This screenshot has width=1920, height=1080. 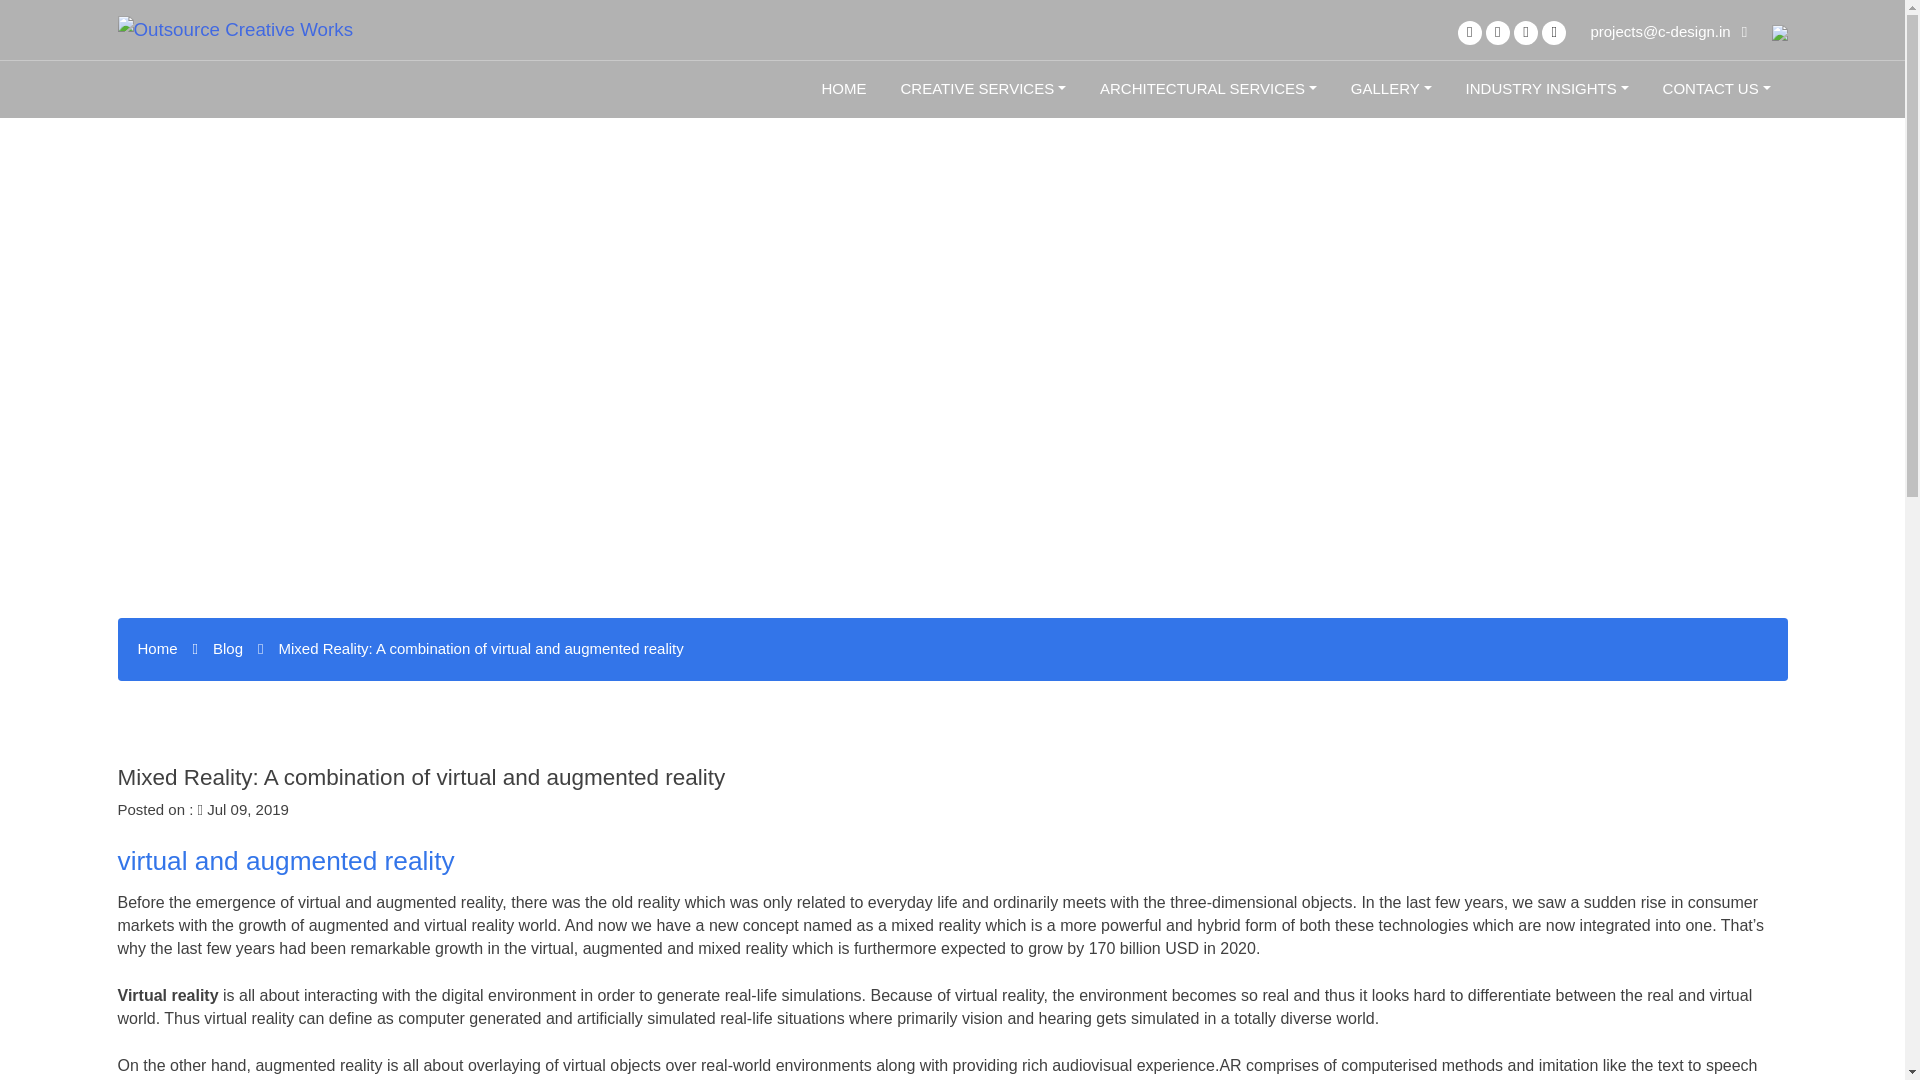 What do you see at coordinates (1208, 90) in the screenshot?
I see `ARCHITECTURAL SERVICES` at bounding box center [1208, 90].